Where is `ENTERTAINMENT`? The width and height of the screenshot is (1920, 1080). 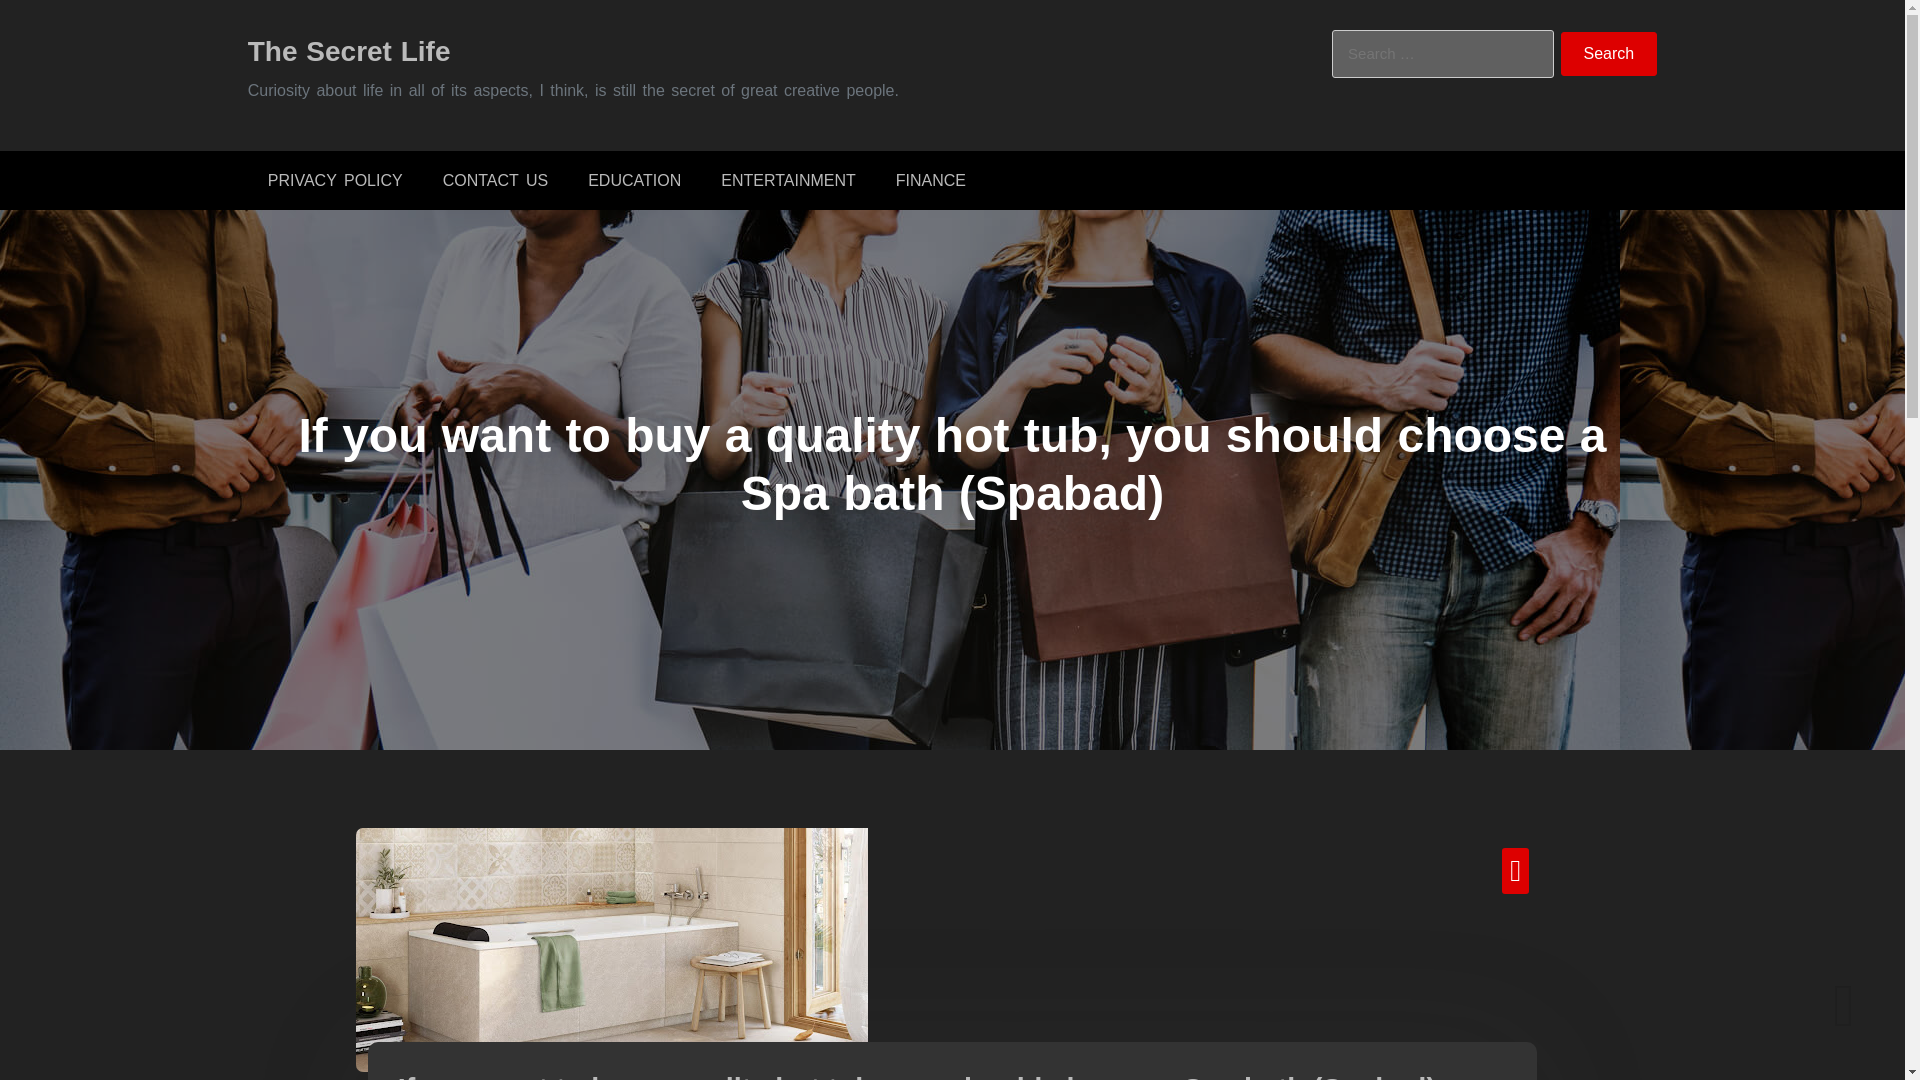 ENTERTAINMENT is located at coordinates (788, 180).